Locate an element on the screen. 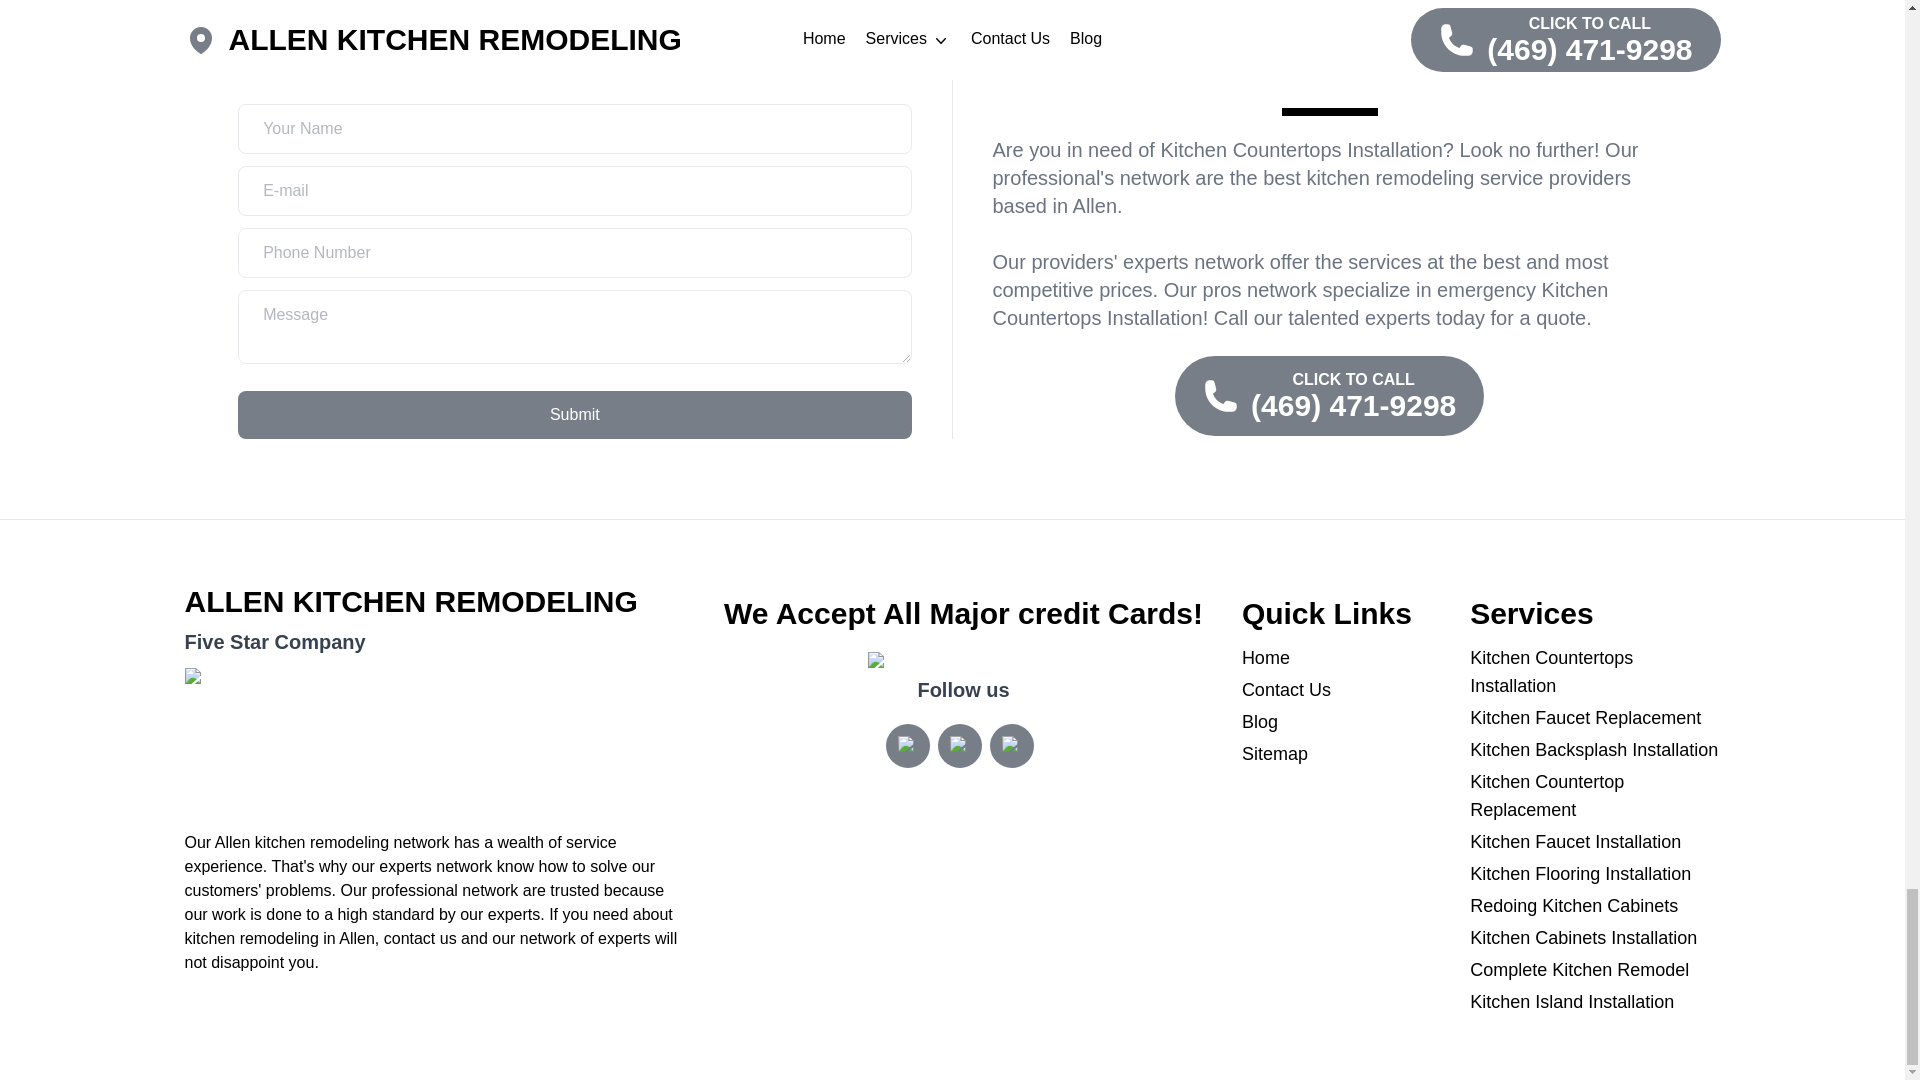  Instagram is located at coordinates (907, 745).